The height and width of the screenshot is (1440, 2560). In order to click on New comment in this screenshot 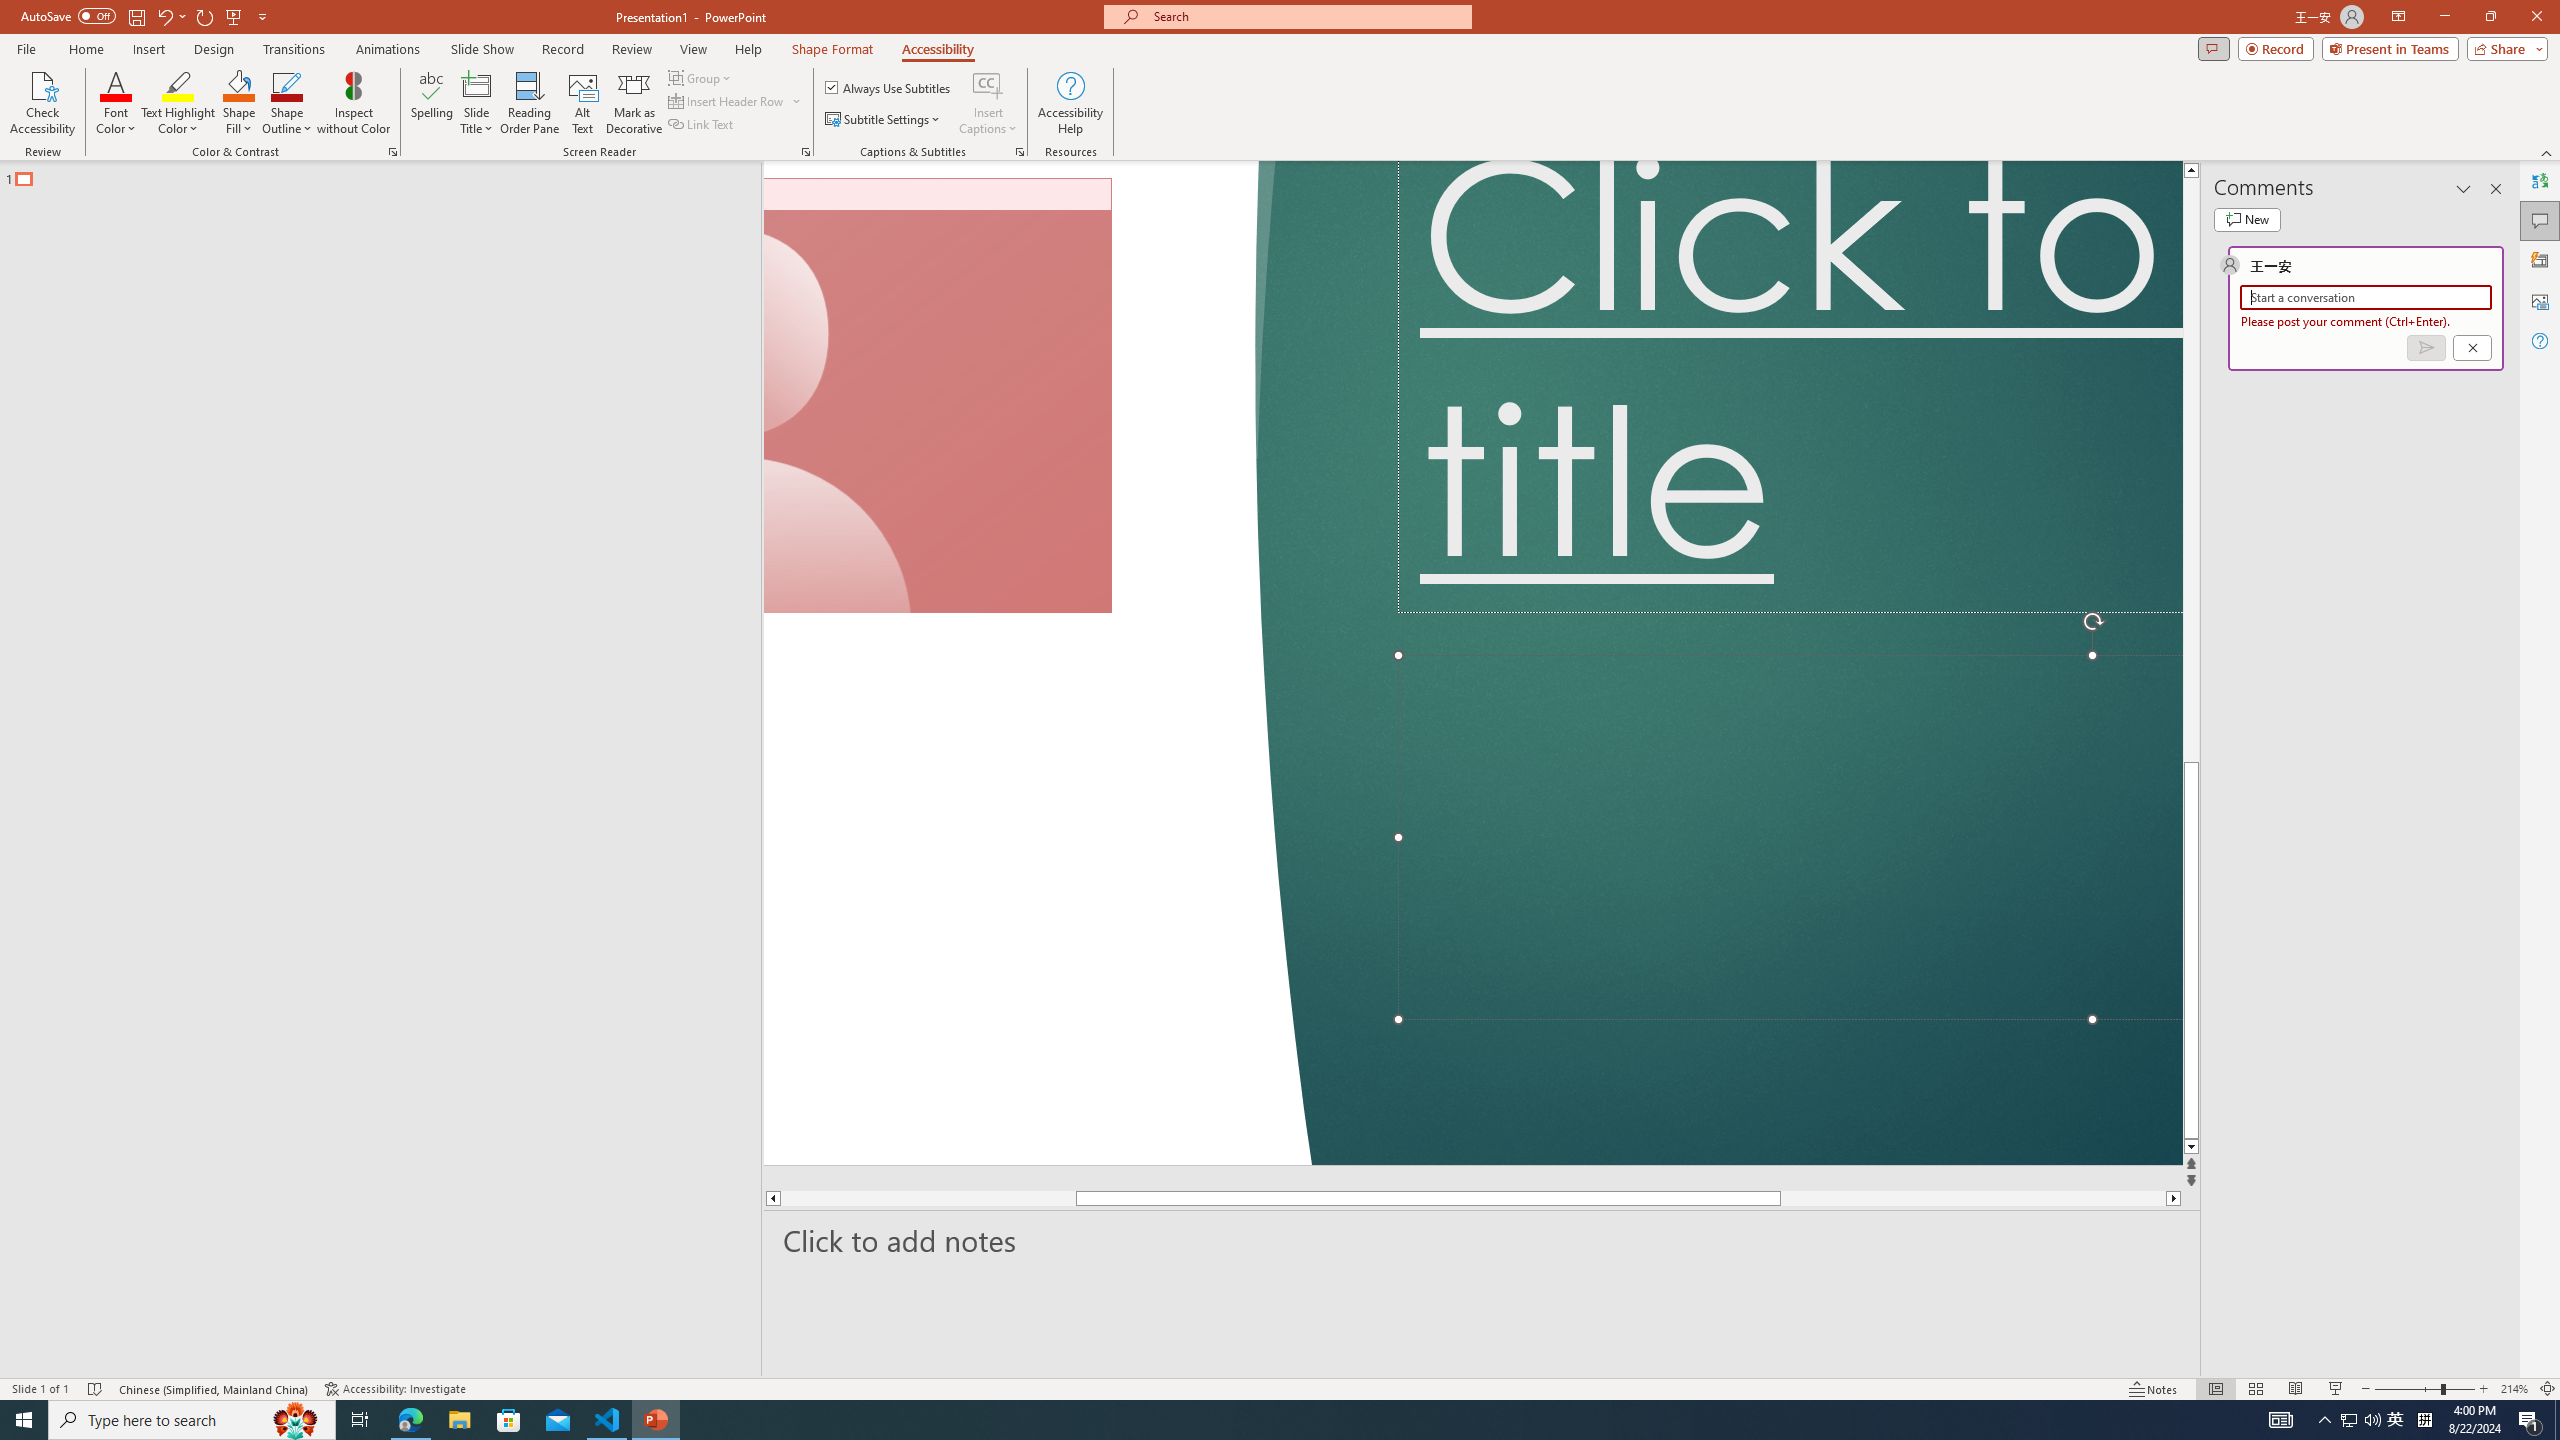, I will do `click(2247, 219)`.